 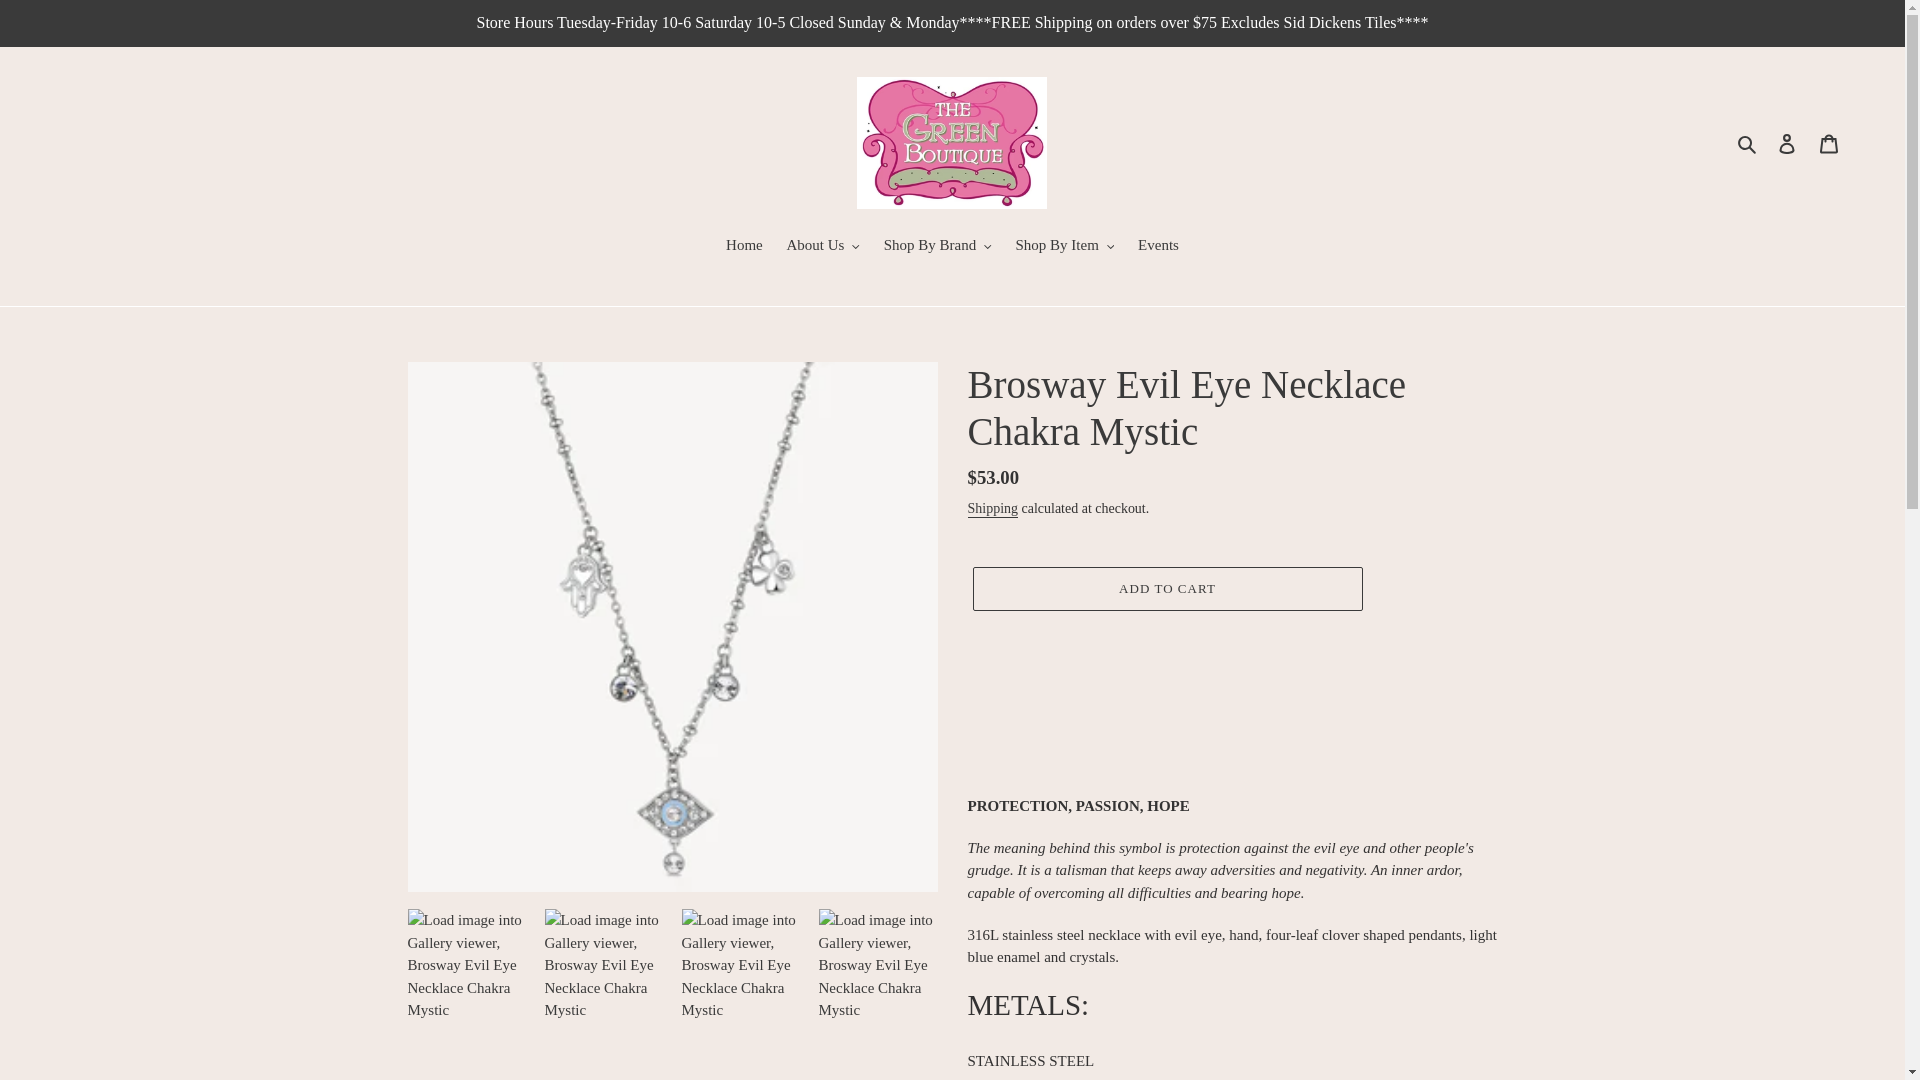 I want to click on Cart, so click(x=1829, y=144).